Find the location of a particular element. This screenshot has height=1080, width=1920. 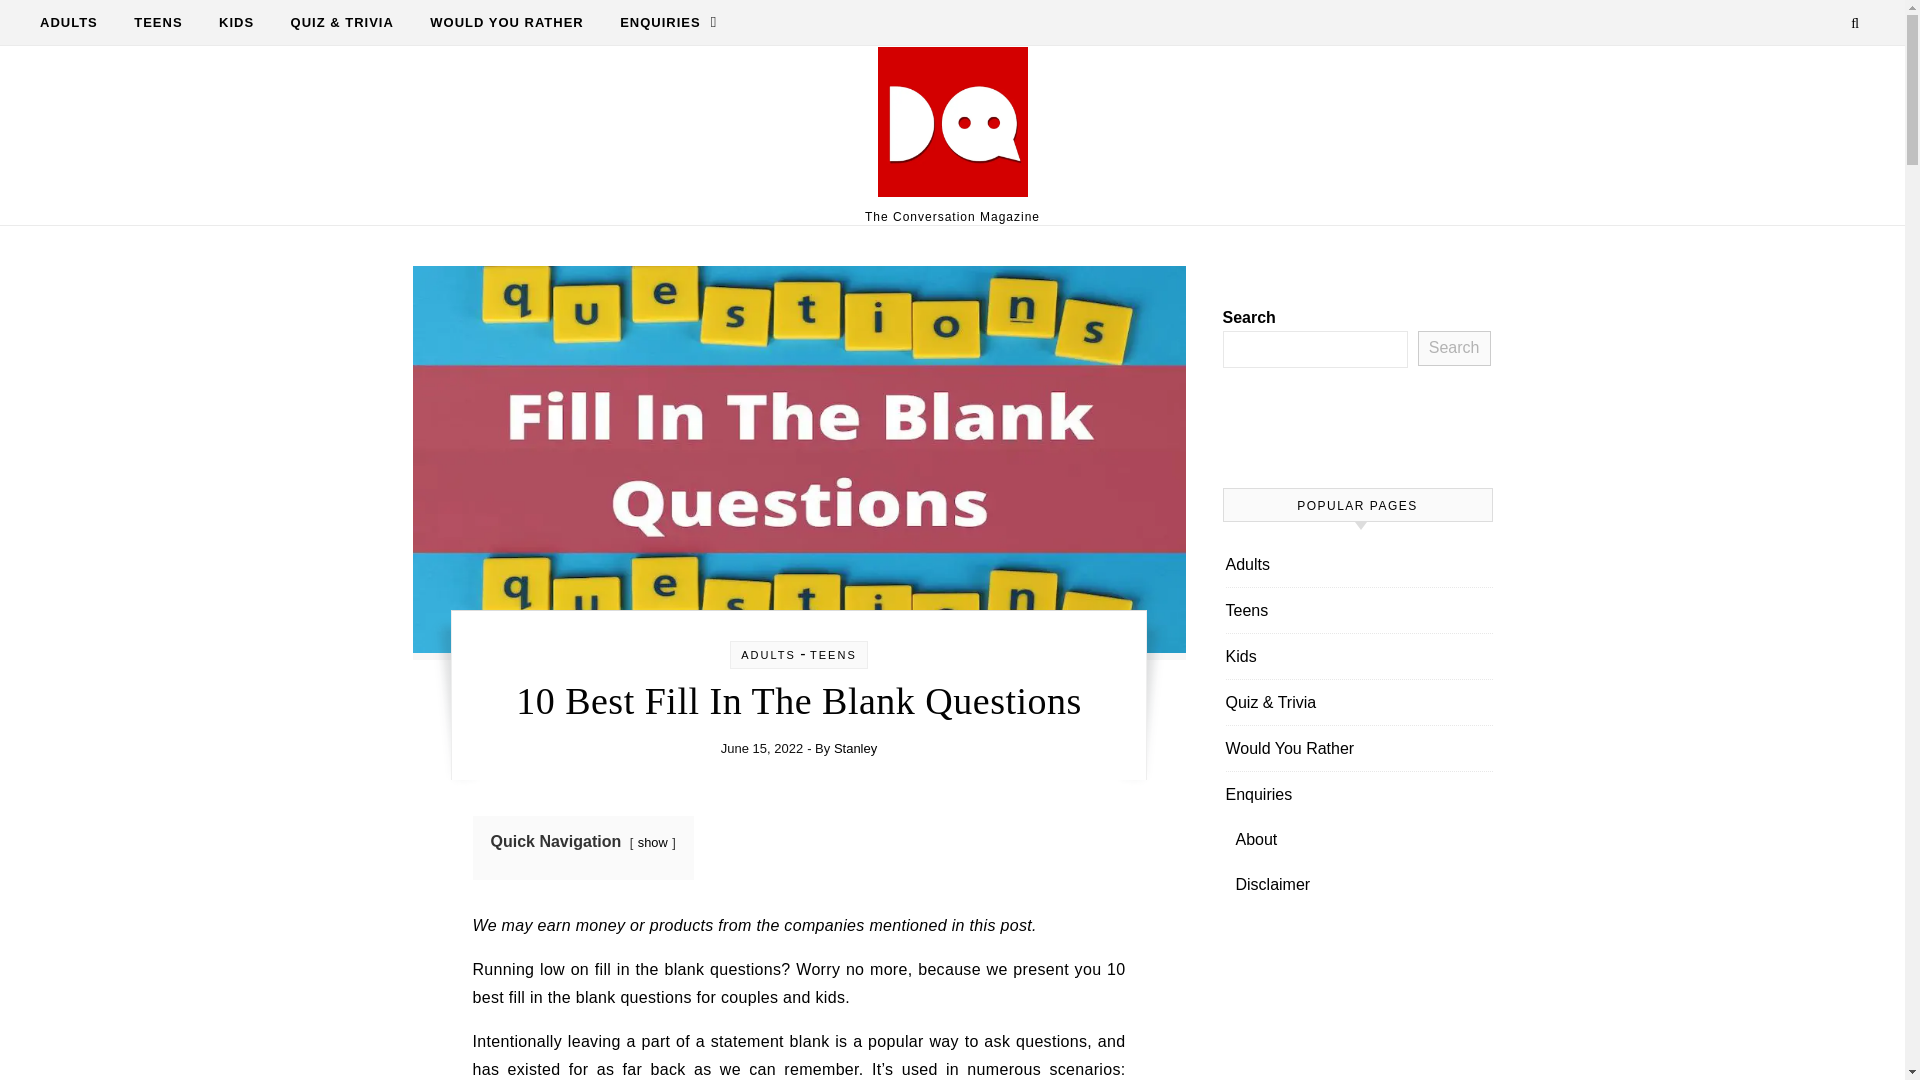

Stanley is located at coordinates (855, 748).